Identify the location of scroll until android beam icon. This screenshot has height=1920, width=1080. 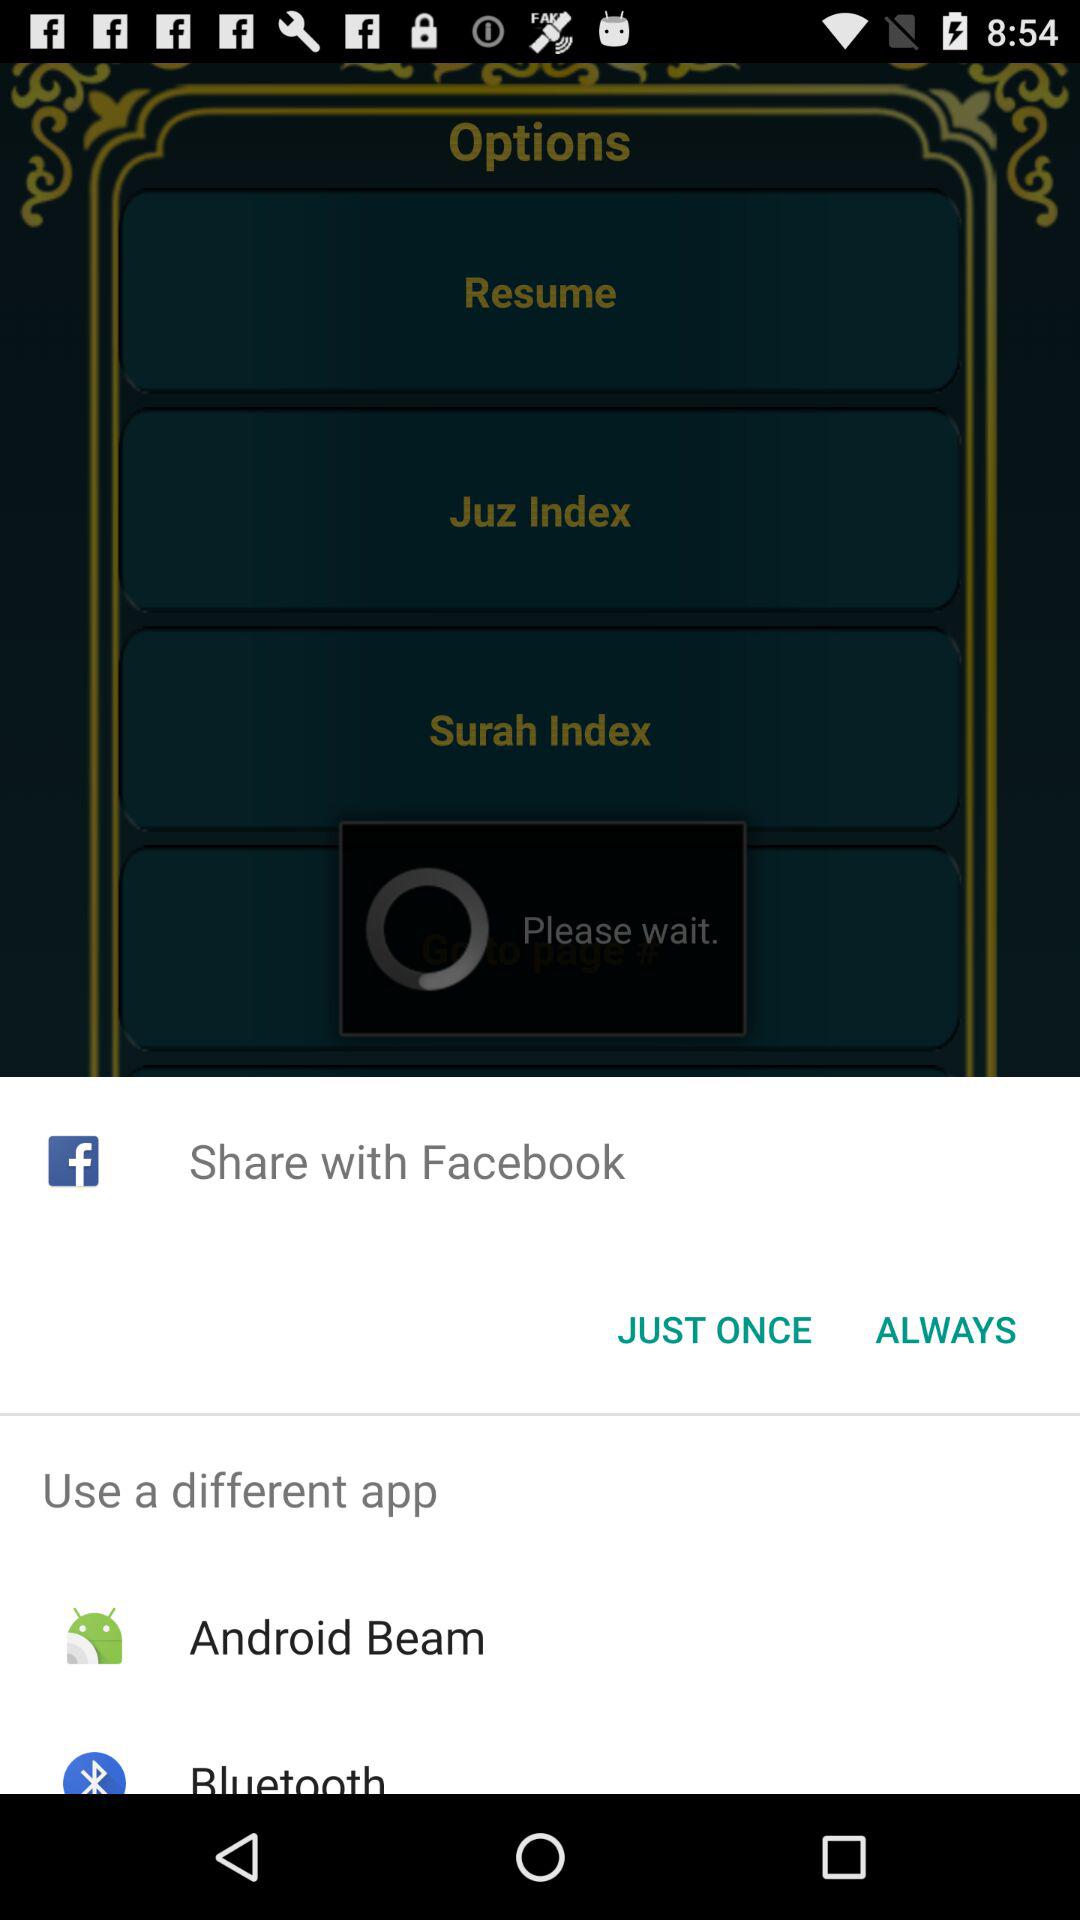
(336, 1636).